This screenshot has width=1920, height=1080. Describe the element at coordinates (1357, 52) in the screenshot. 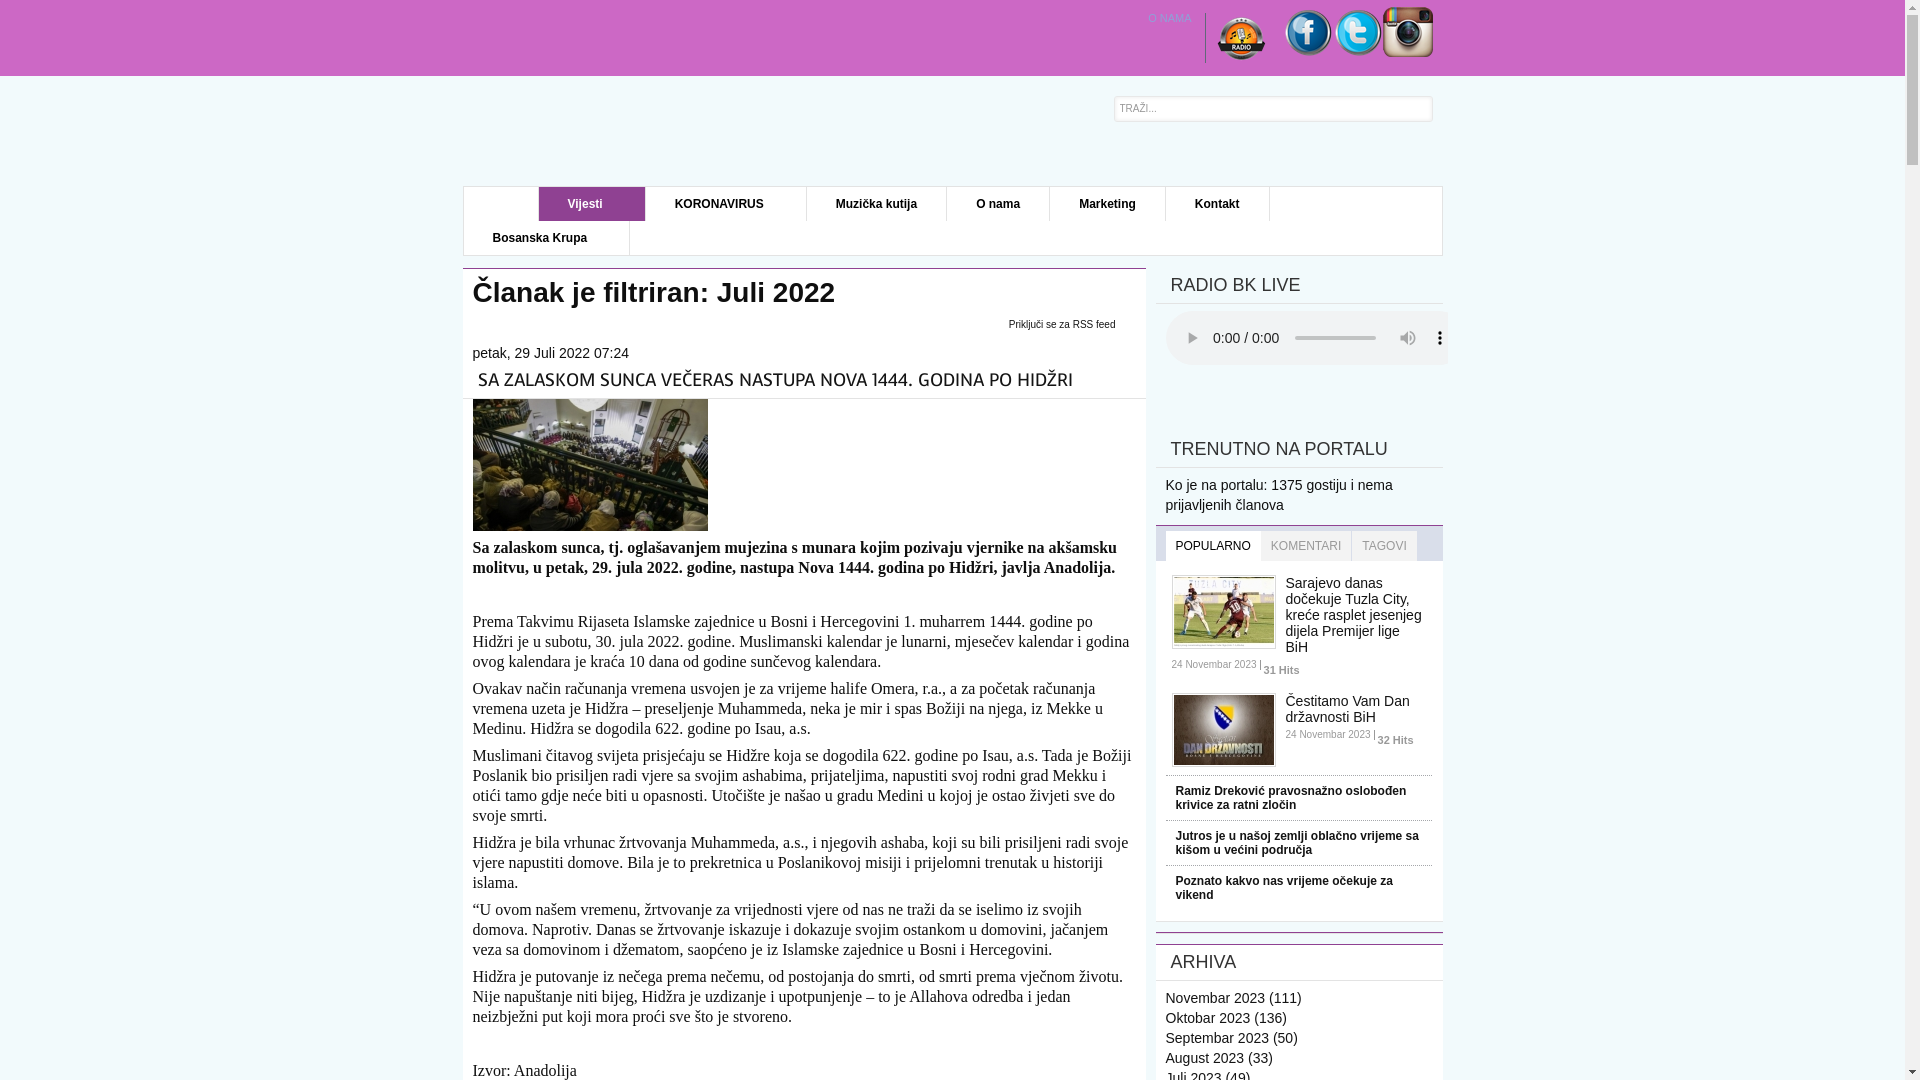

I see `Twitter` at that location.